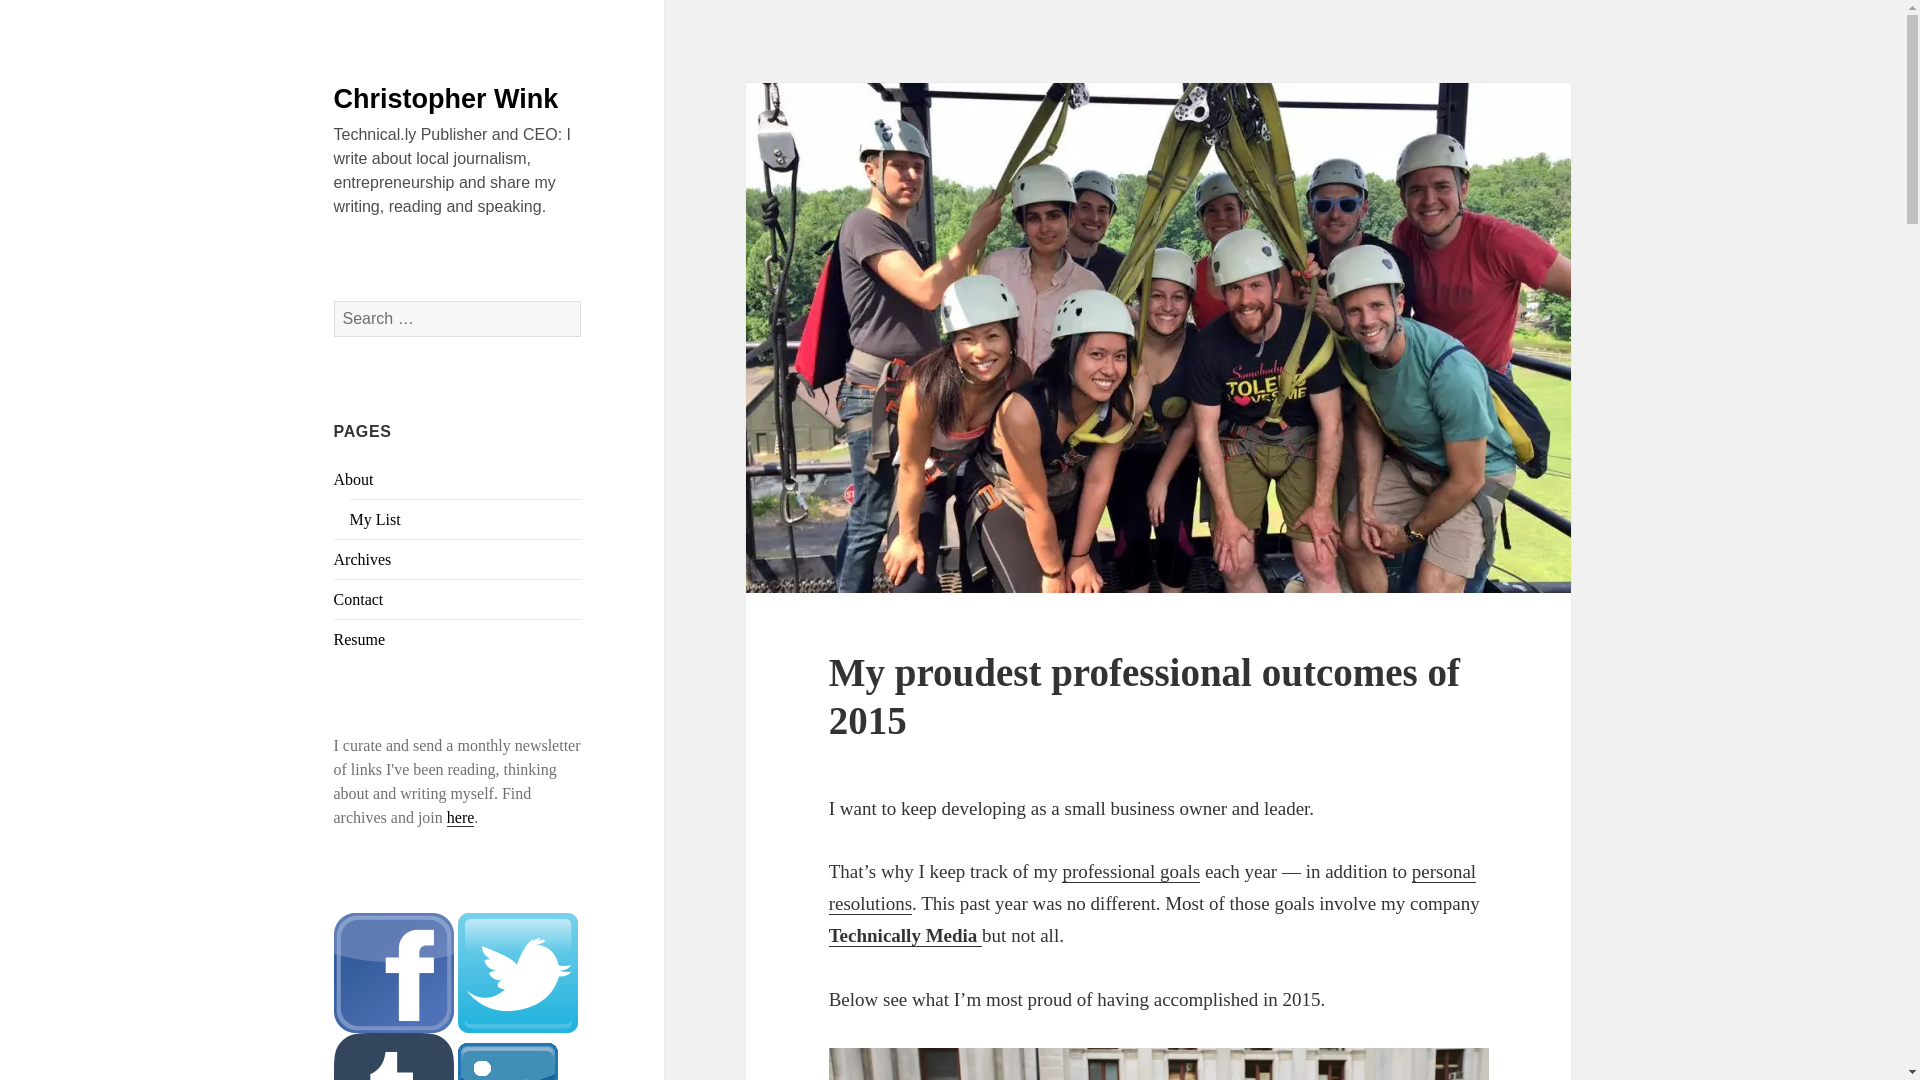 This screenshot has width=1920, height=1080. What do you see at coordinates (359, 599) in the screenshot?
I see `Contact` at bounding box center [359, 599].